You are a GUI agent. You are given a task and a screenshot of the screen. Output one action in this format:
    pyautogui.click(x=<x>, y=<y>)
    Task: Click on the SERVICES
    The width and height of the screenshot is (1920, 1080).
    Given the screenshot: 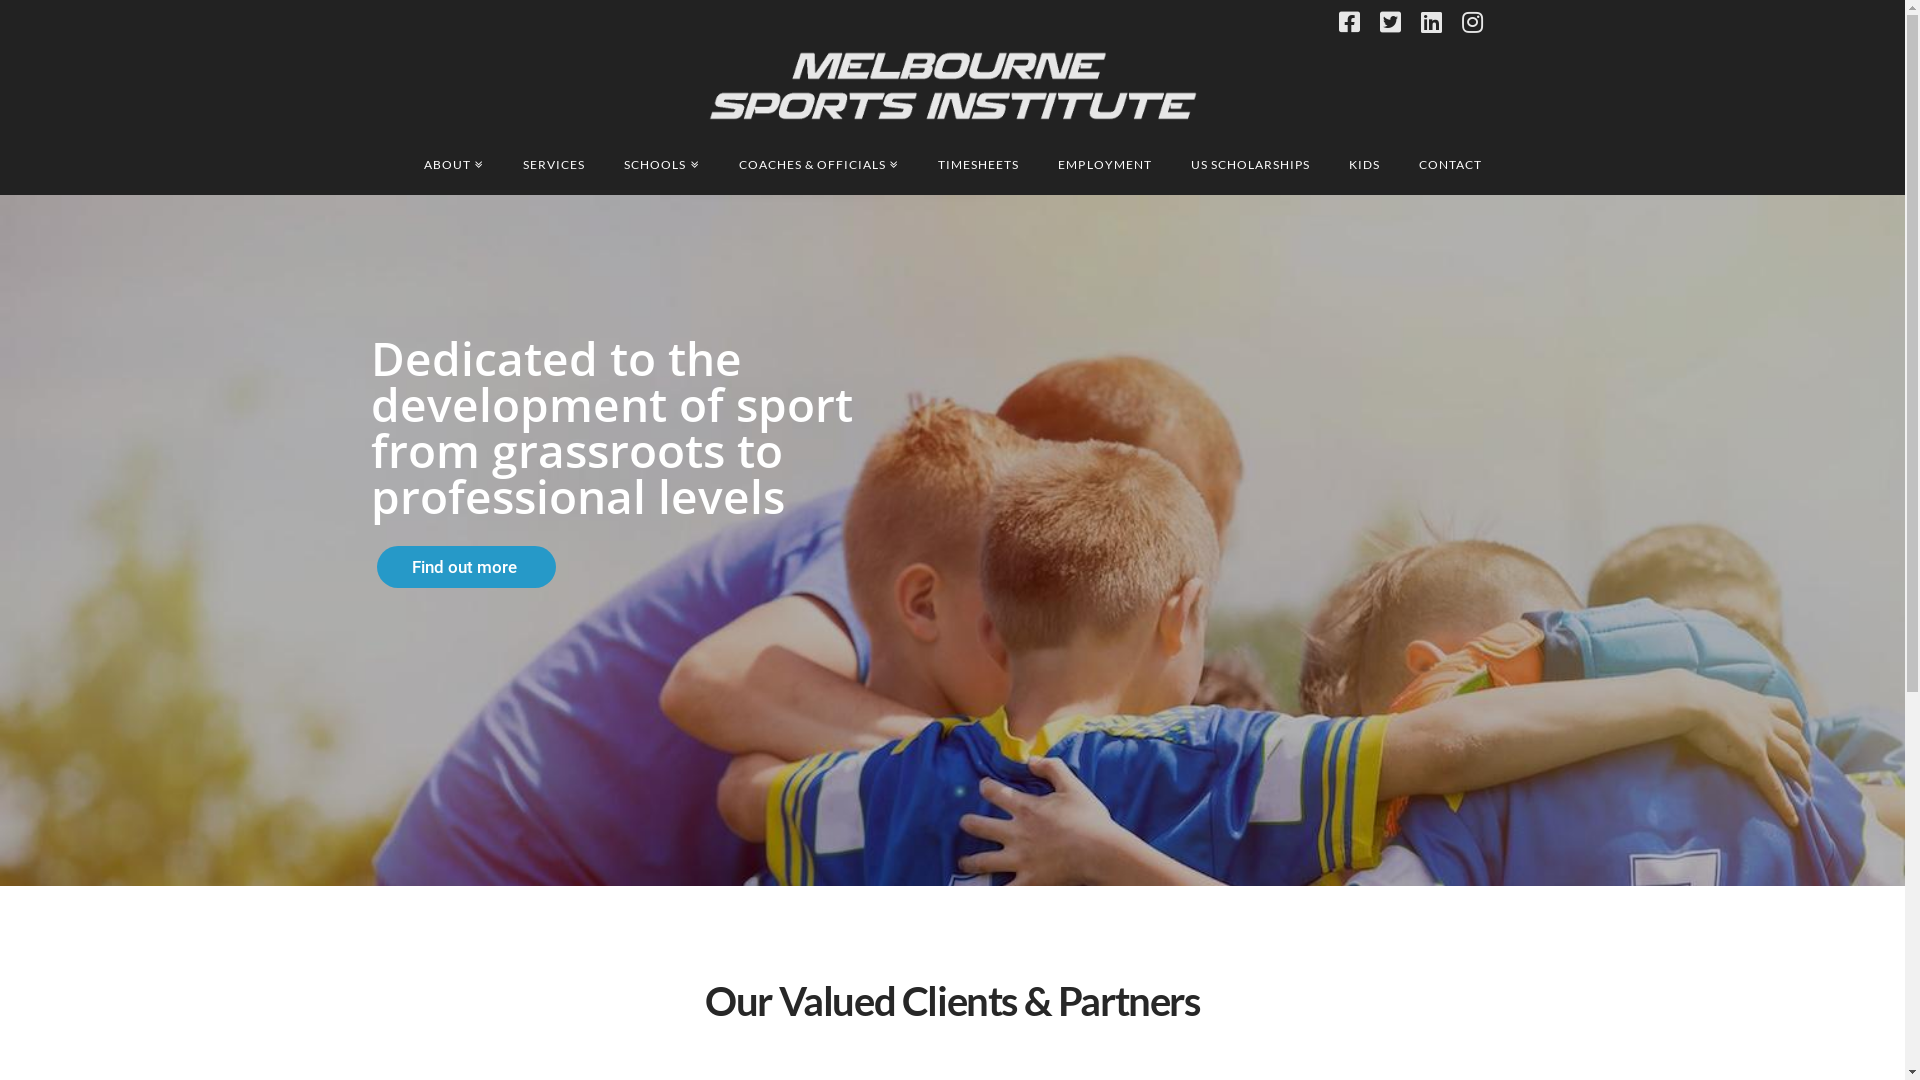 What is the action you would take?
    pyautogui.click(x=554, y=165)
    